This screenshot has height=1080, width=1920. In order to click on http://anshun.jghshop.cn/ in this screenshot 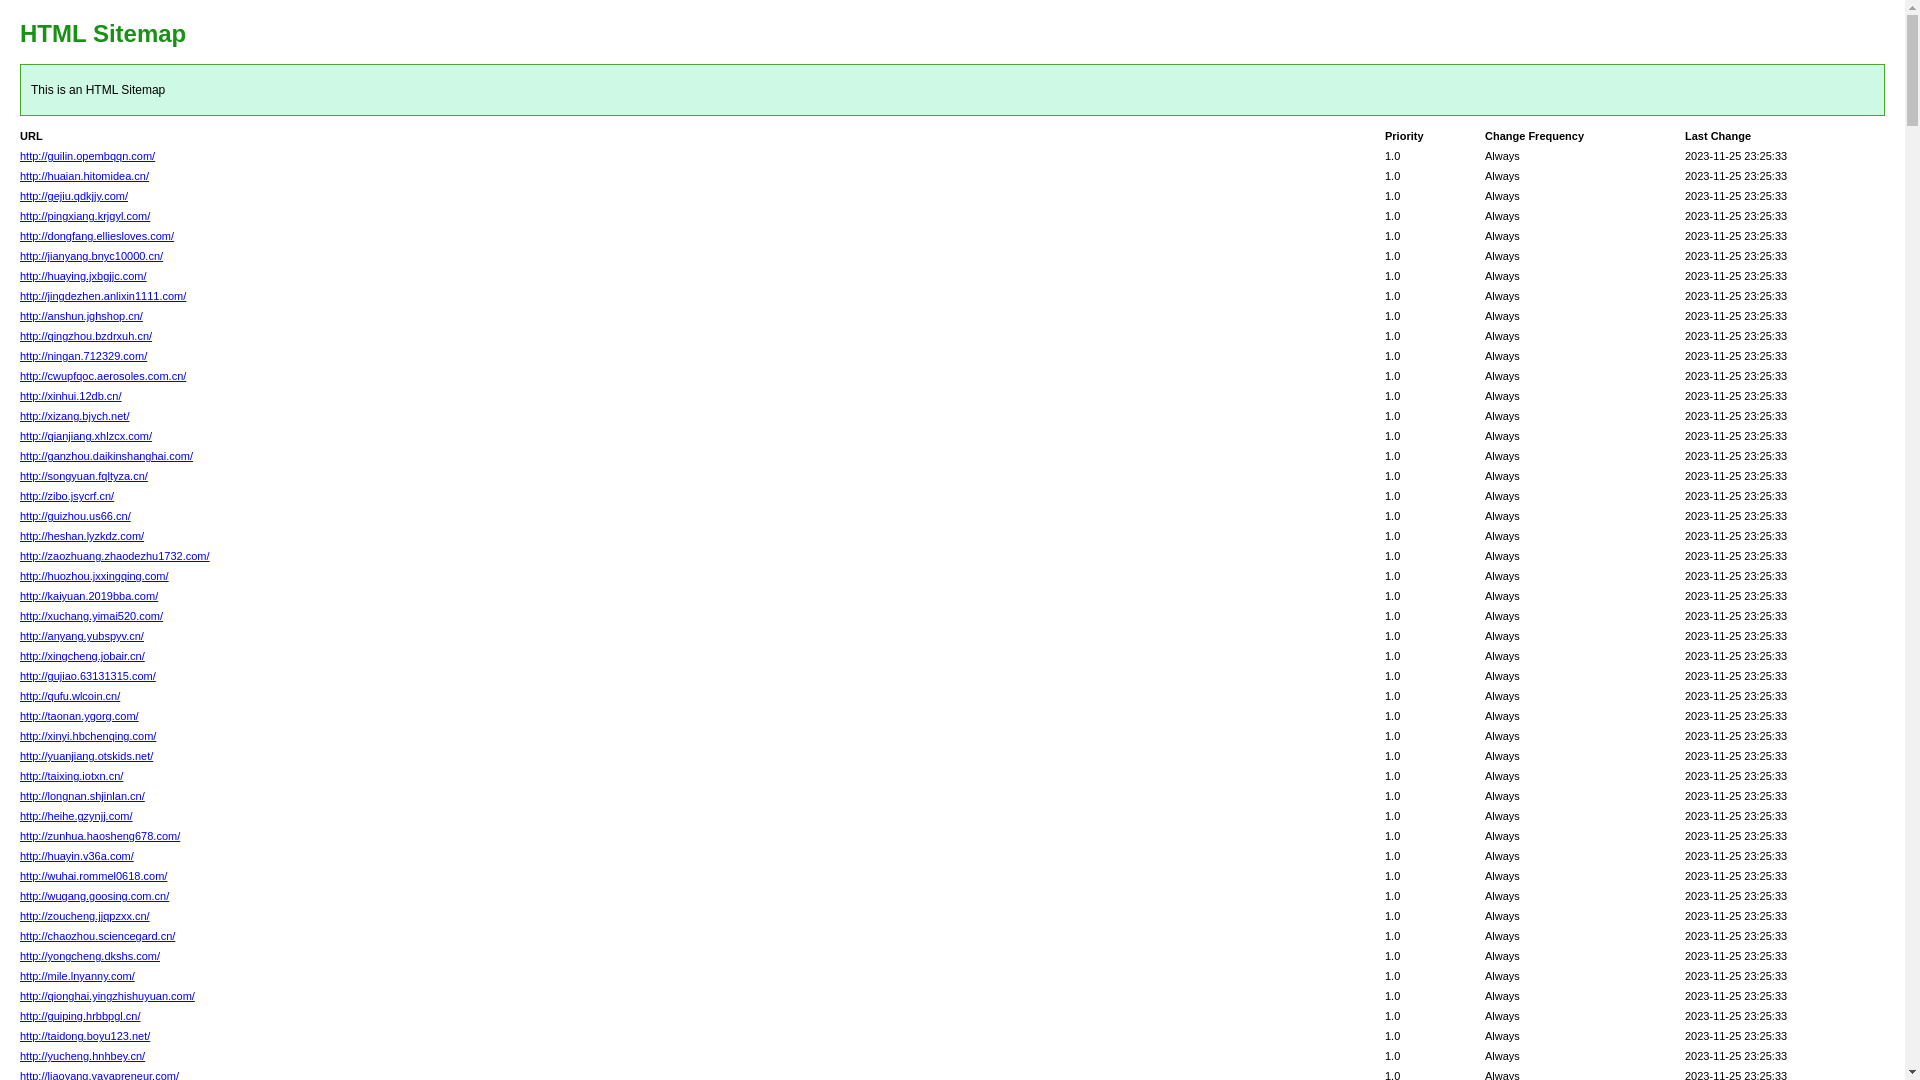, I will do `click(82, 316)`.